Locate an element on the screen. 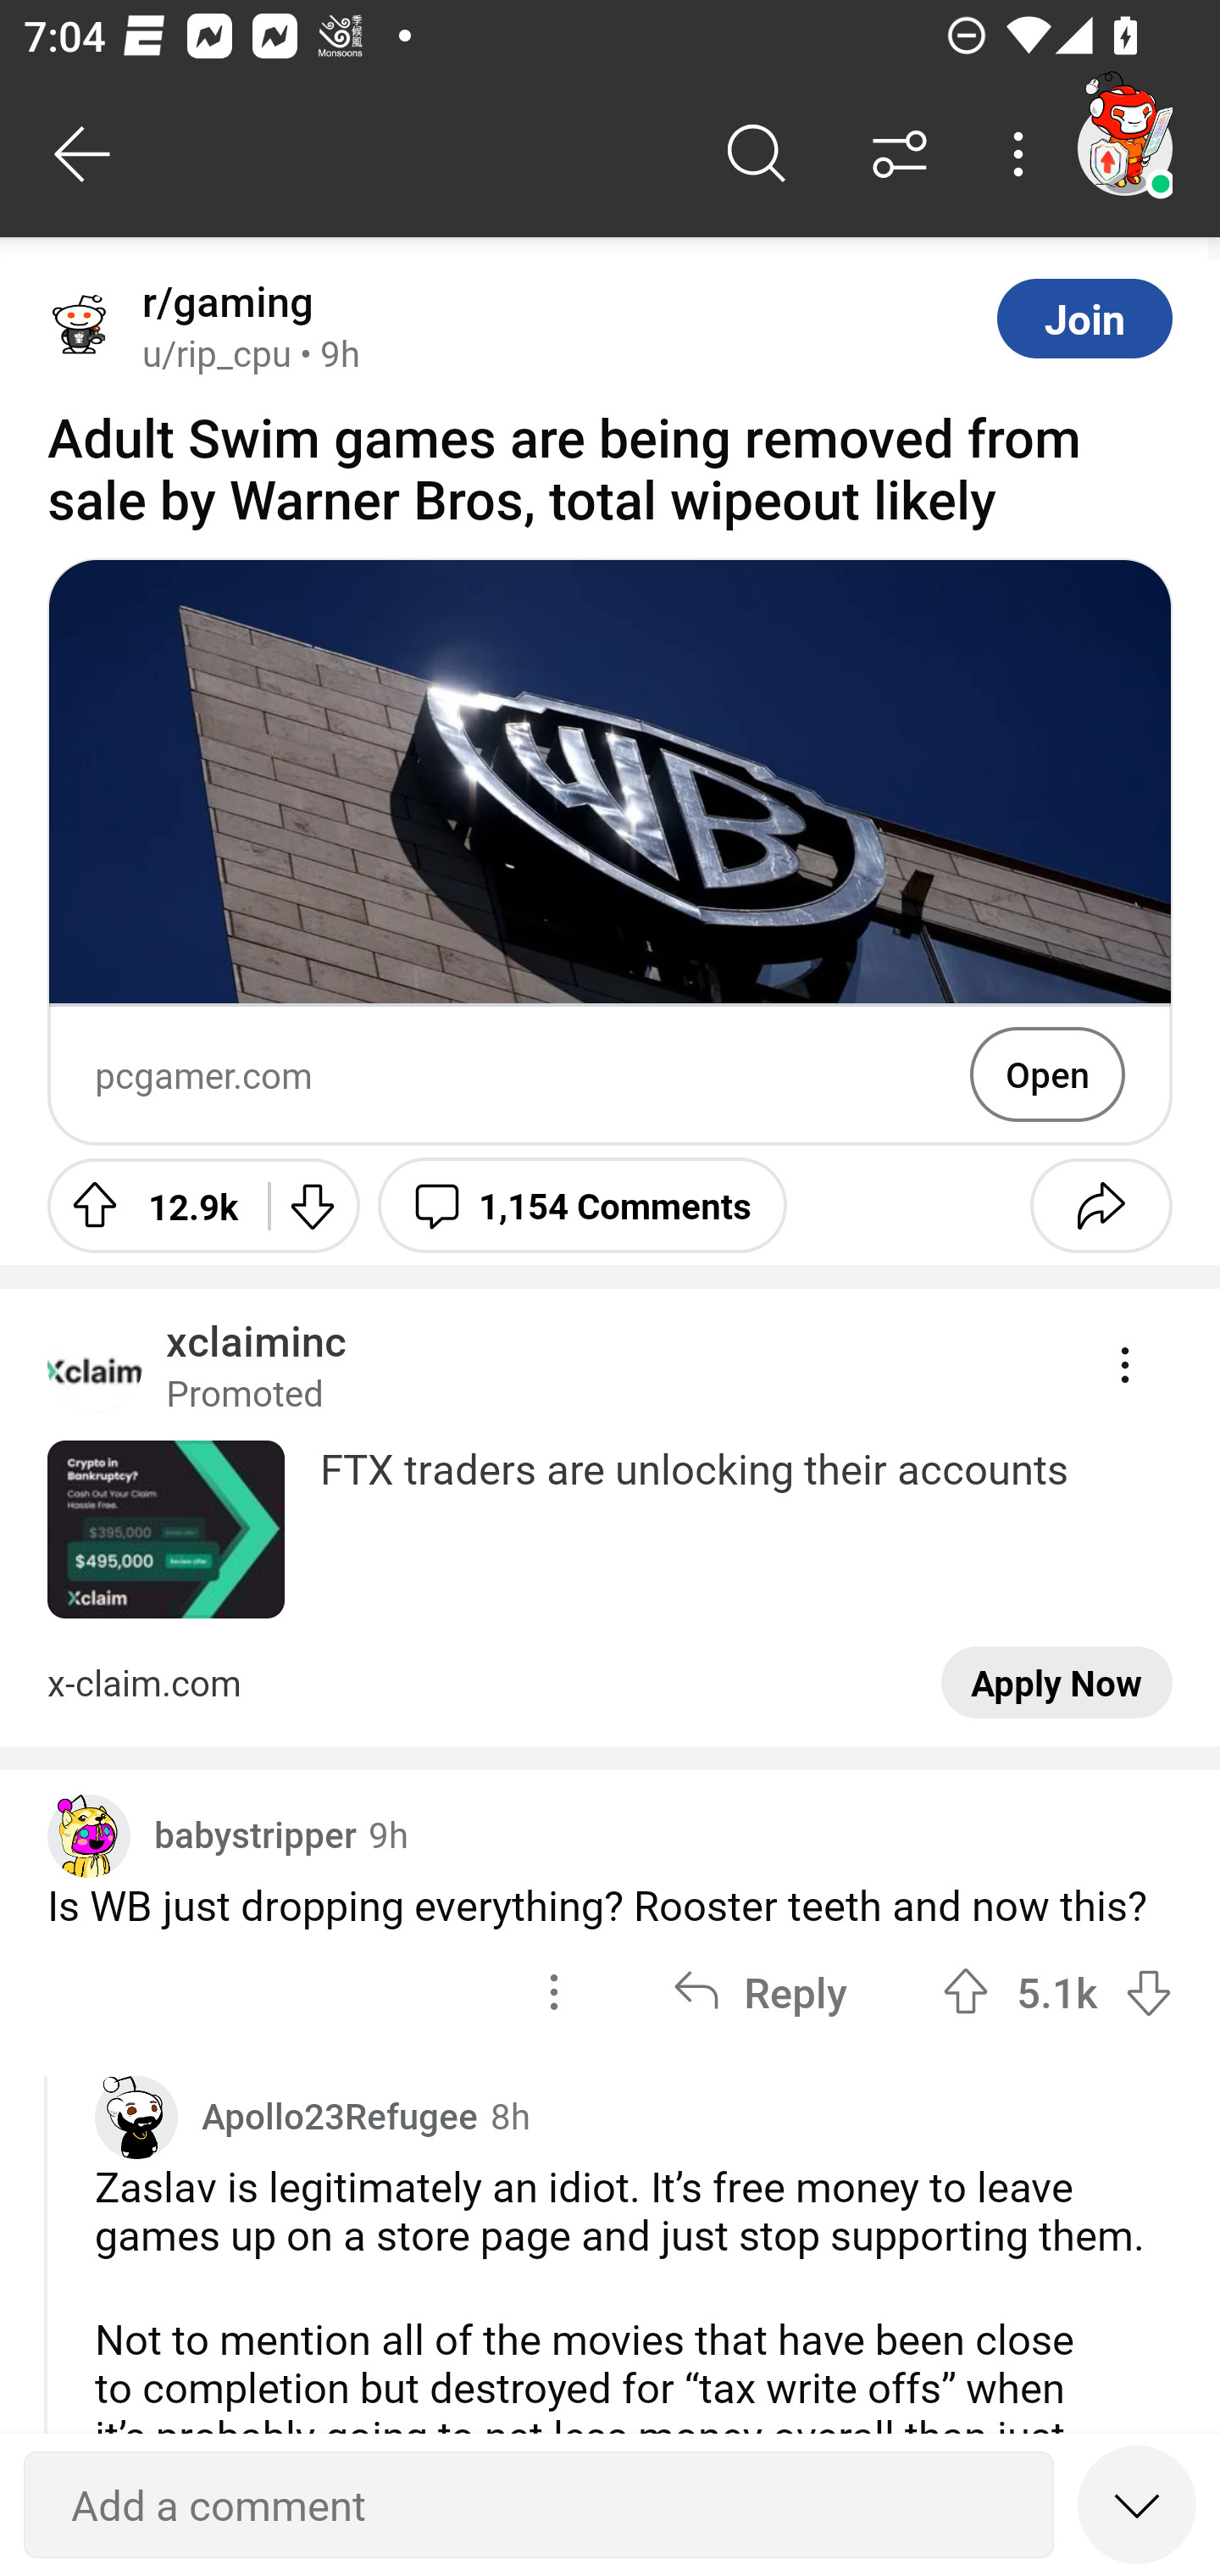 The height and width of the screenshot is (2576, 1220). Open is located at coordinates (1047, 1074).